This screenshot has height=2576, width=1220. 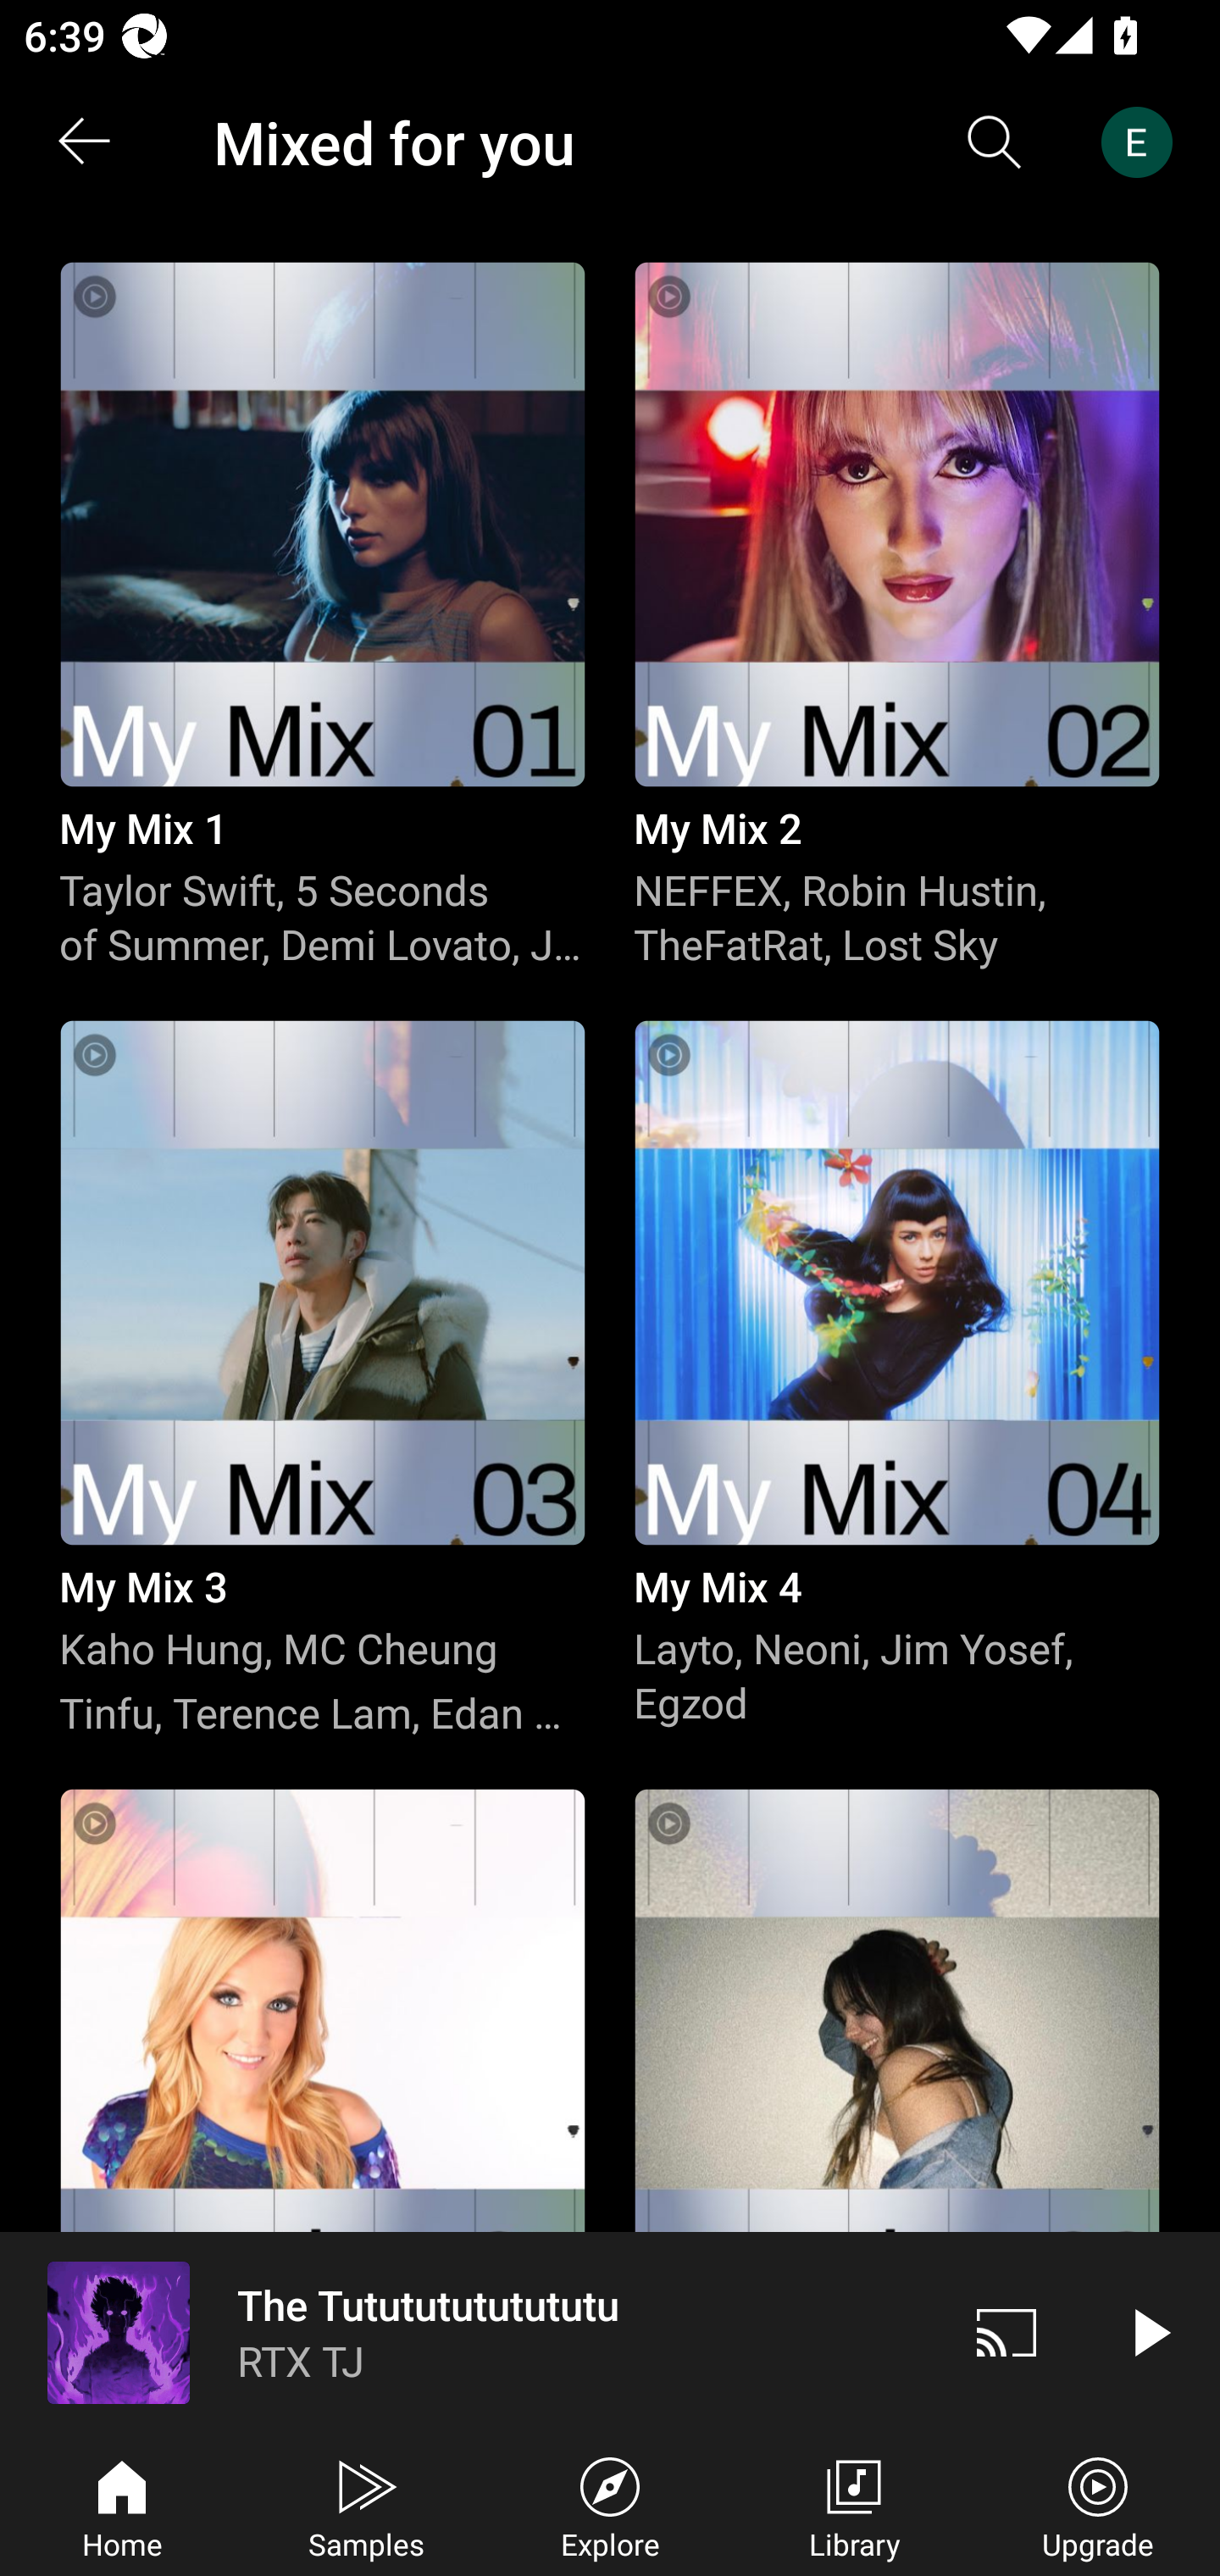 I want to click on Cast. Disconnected, so click(x=1006, y=2332).